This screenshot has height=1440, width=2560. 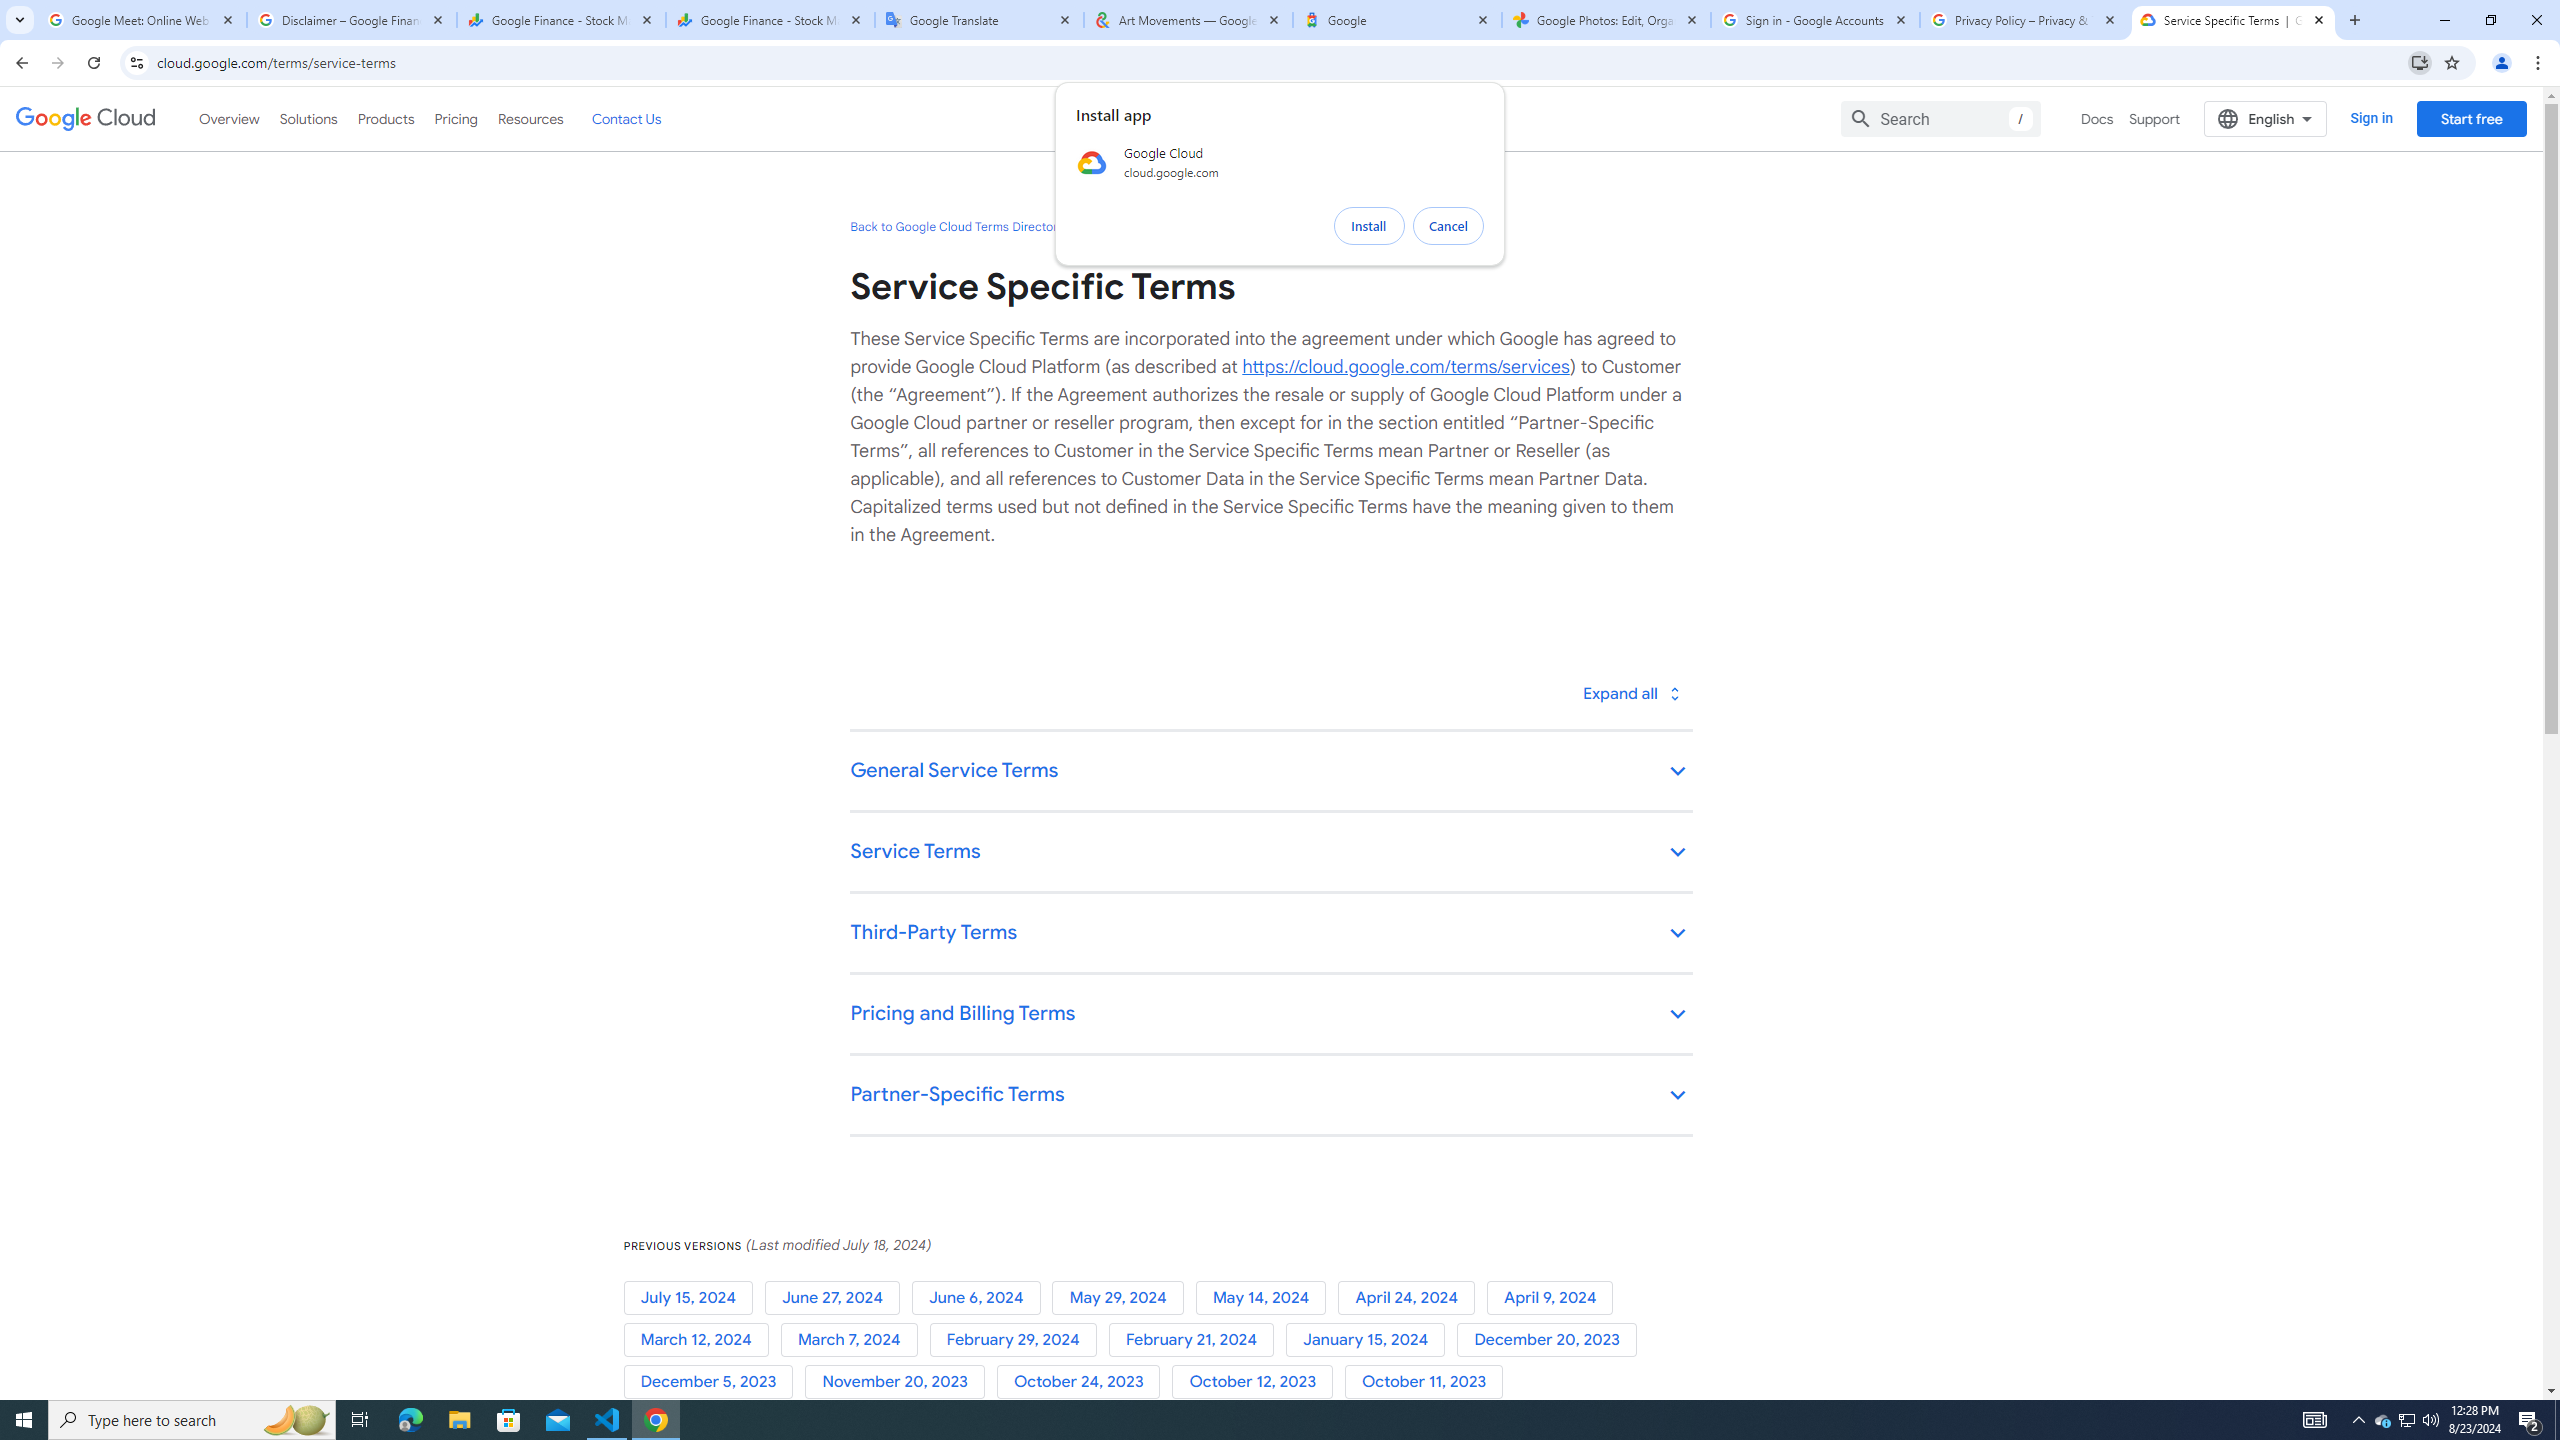 I want to click on February 21, 2024, so click(x=1196, y=1340).